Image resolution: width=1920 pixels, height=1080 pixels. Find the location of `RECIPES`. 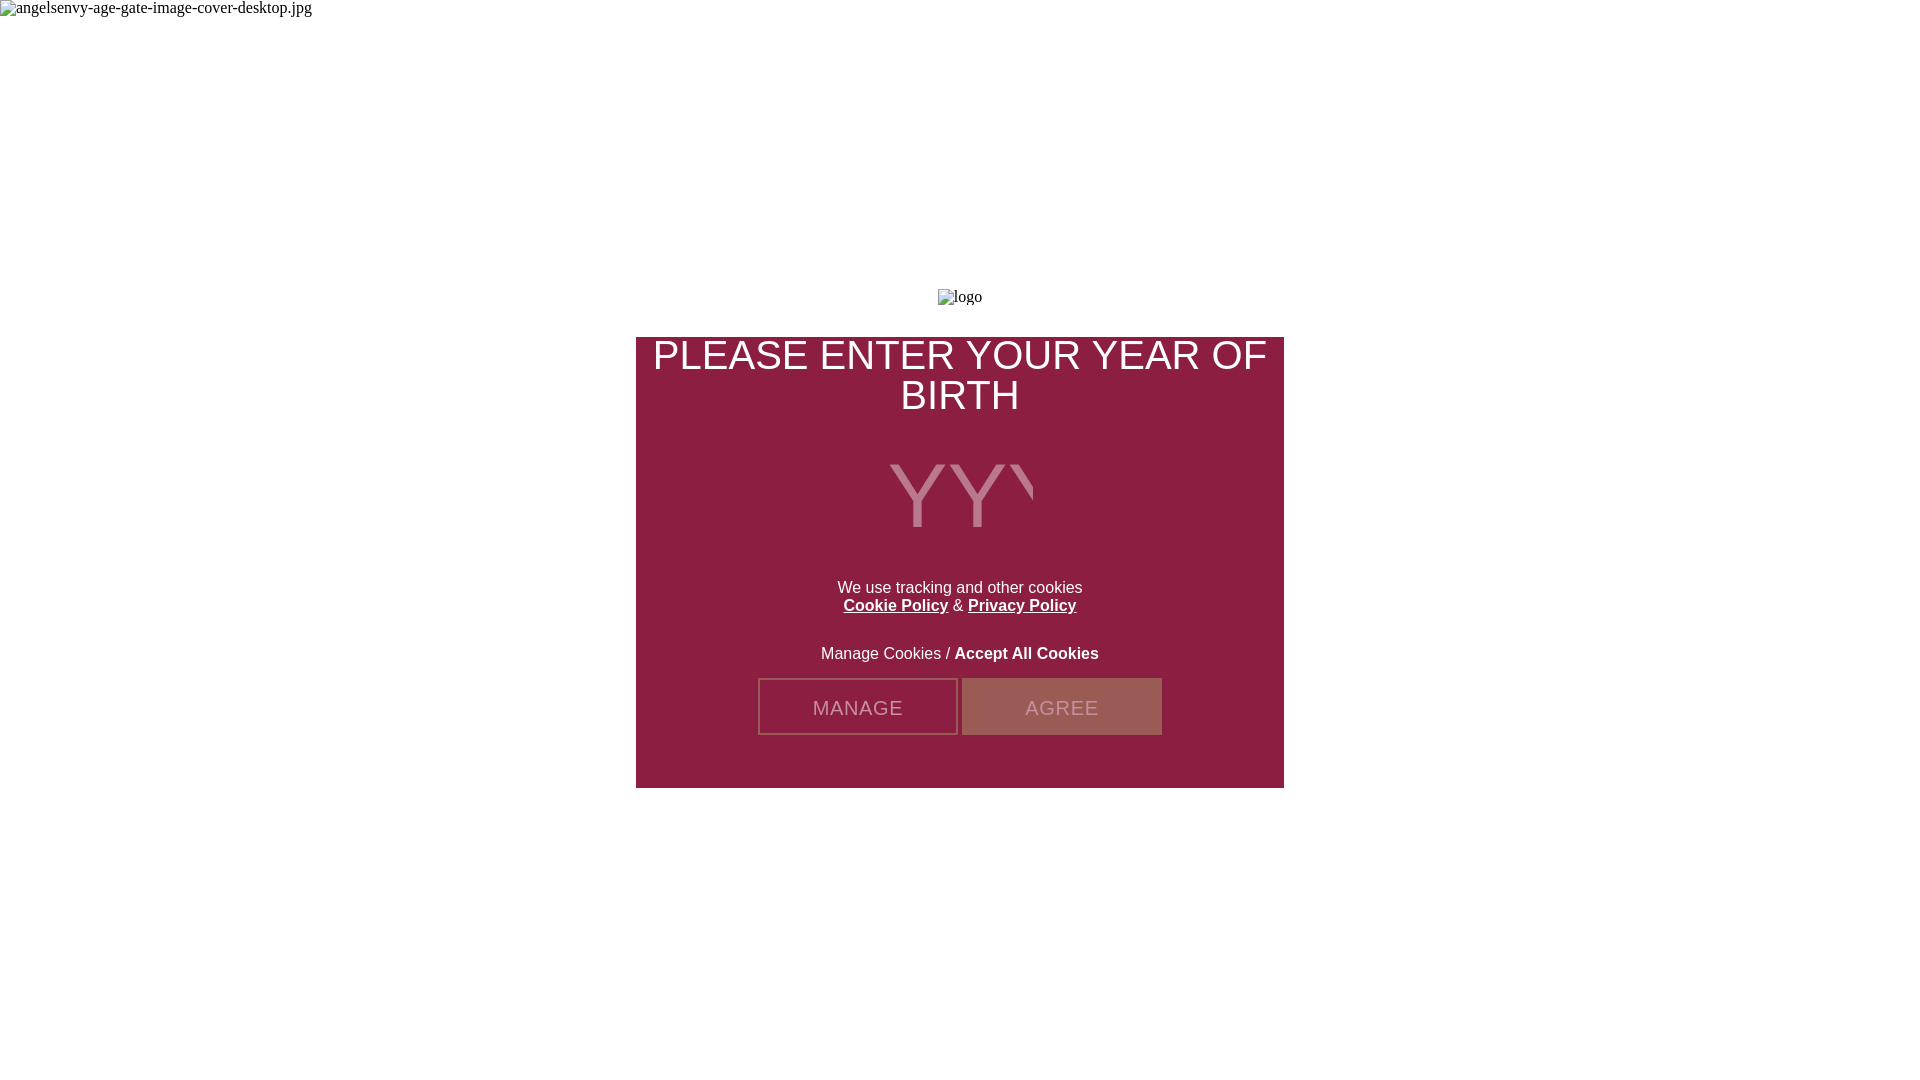

RECIPES is located at coordinates (1118, 40).